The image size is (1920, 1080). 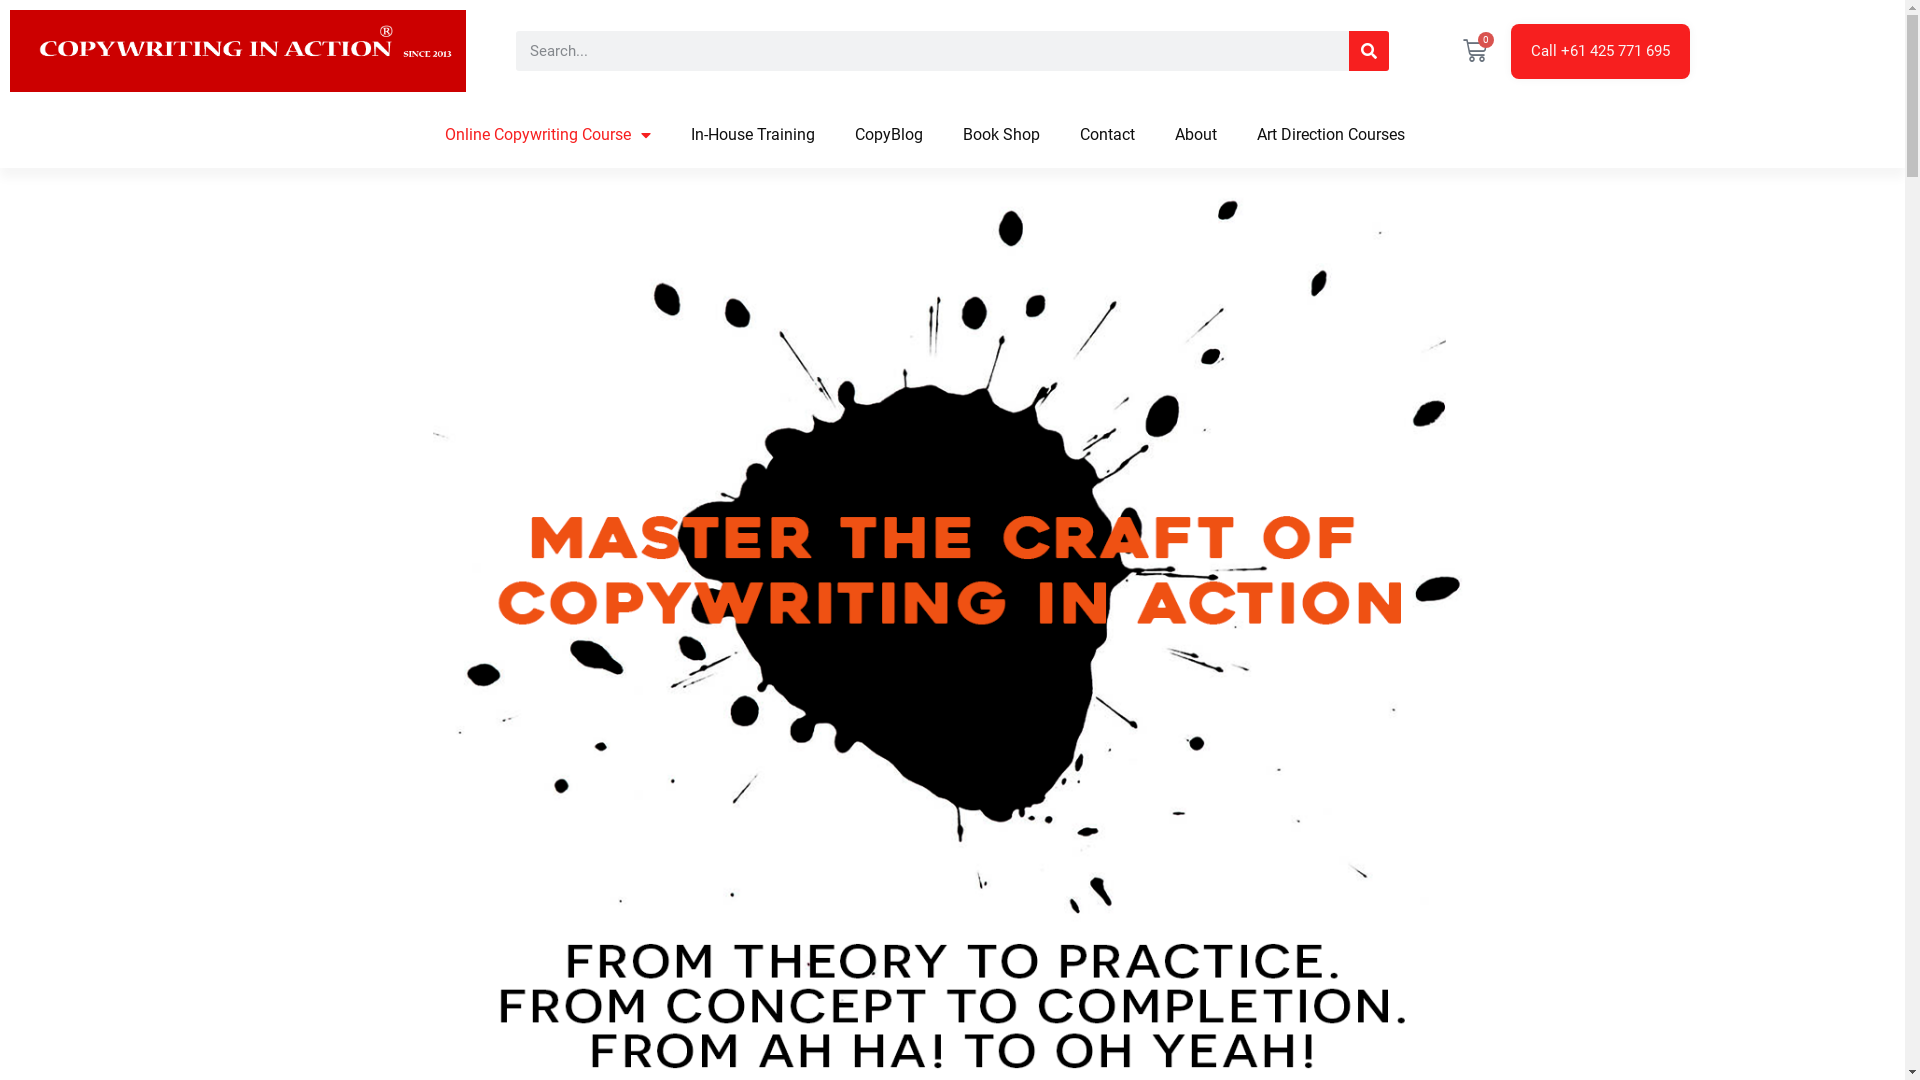 I want to click on 0, so click(x=1475, y=51).